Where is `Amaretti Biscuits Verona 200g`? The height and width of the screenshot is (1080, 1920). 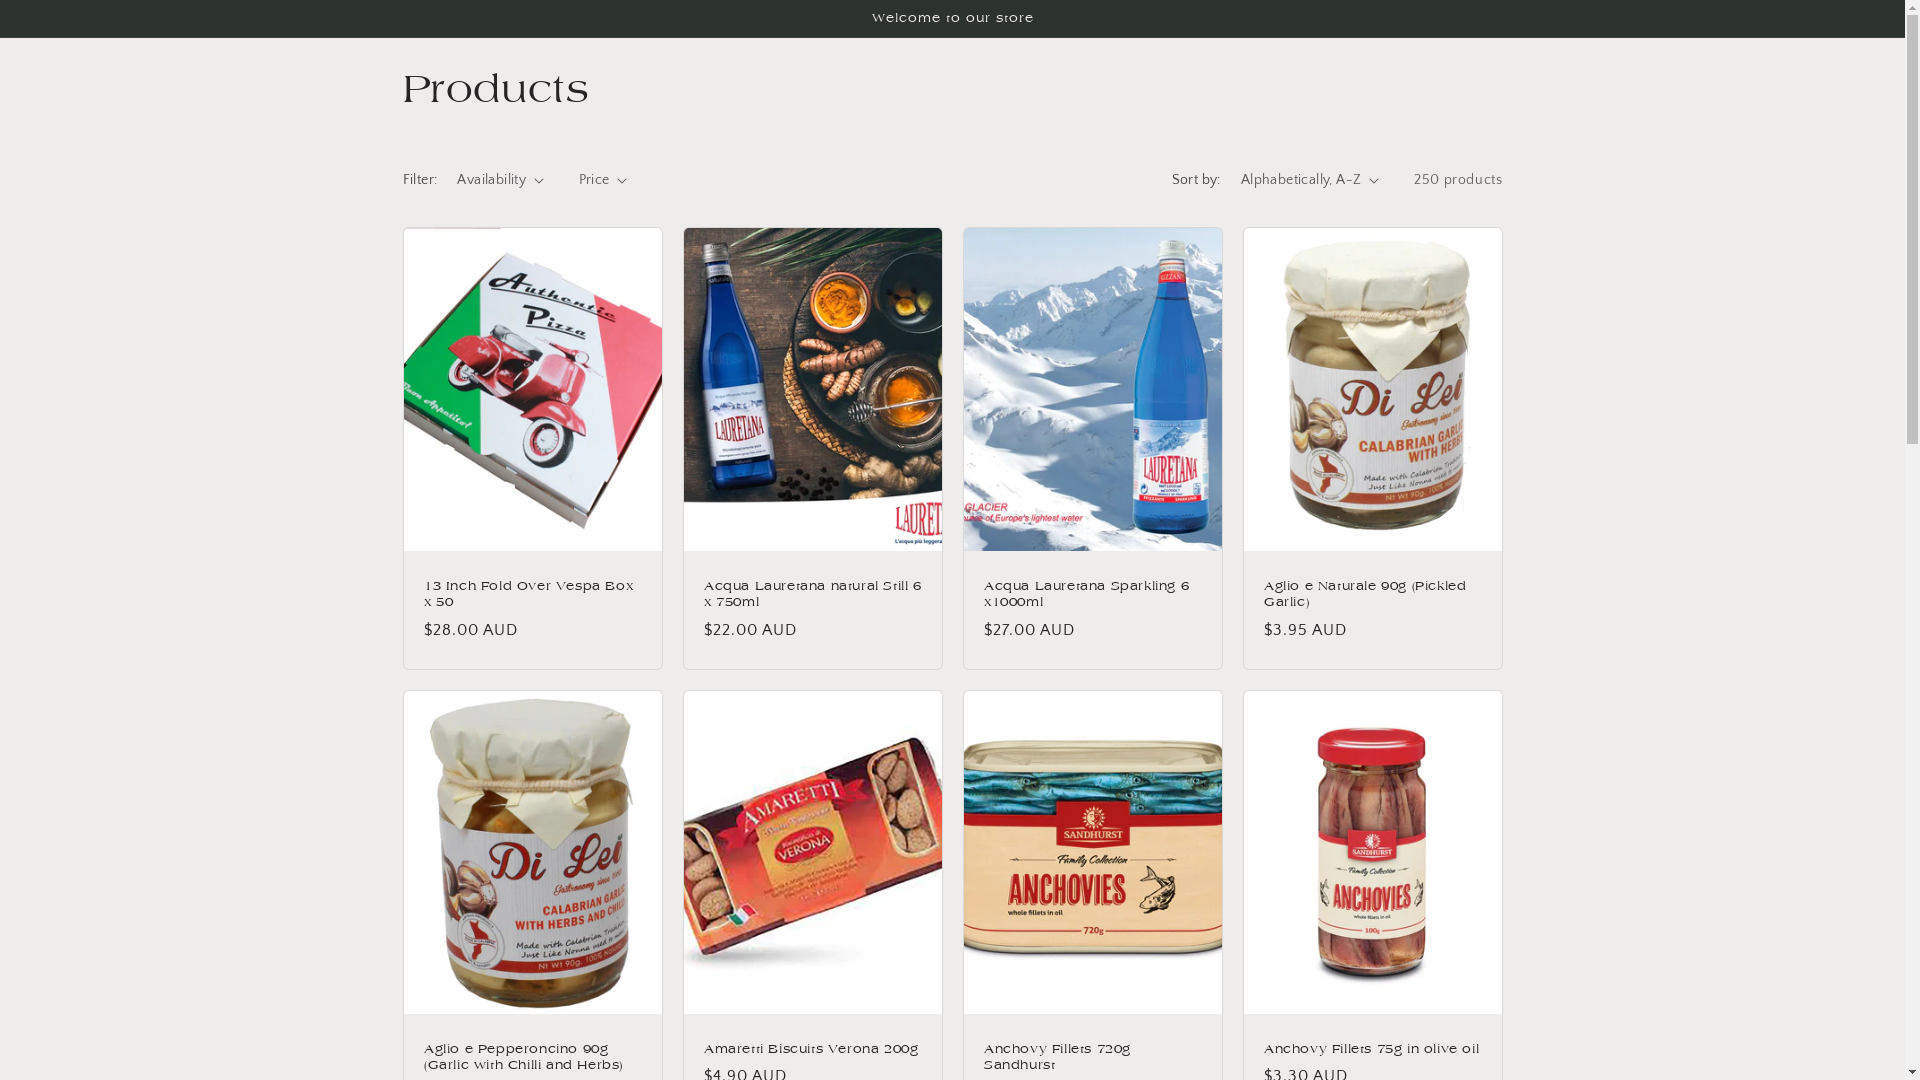 Amaretti Biscuits Verona 200g is located at coordinates (813, 1050).